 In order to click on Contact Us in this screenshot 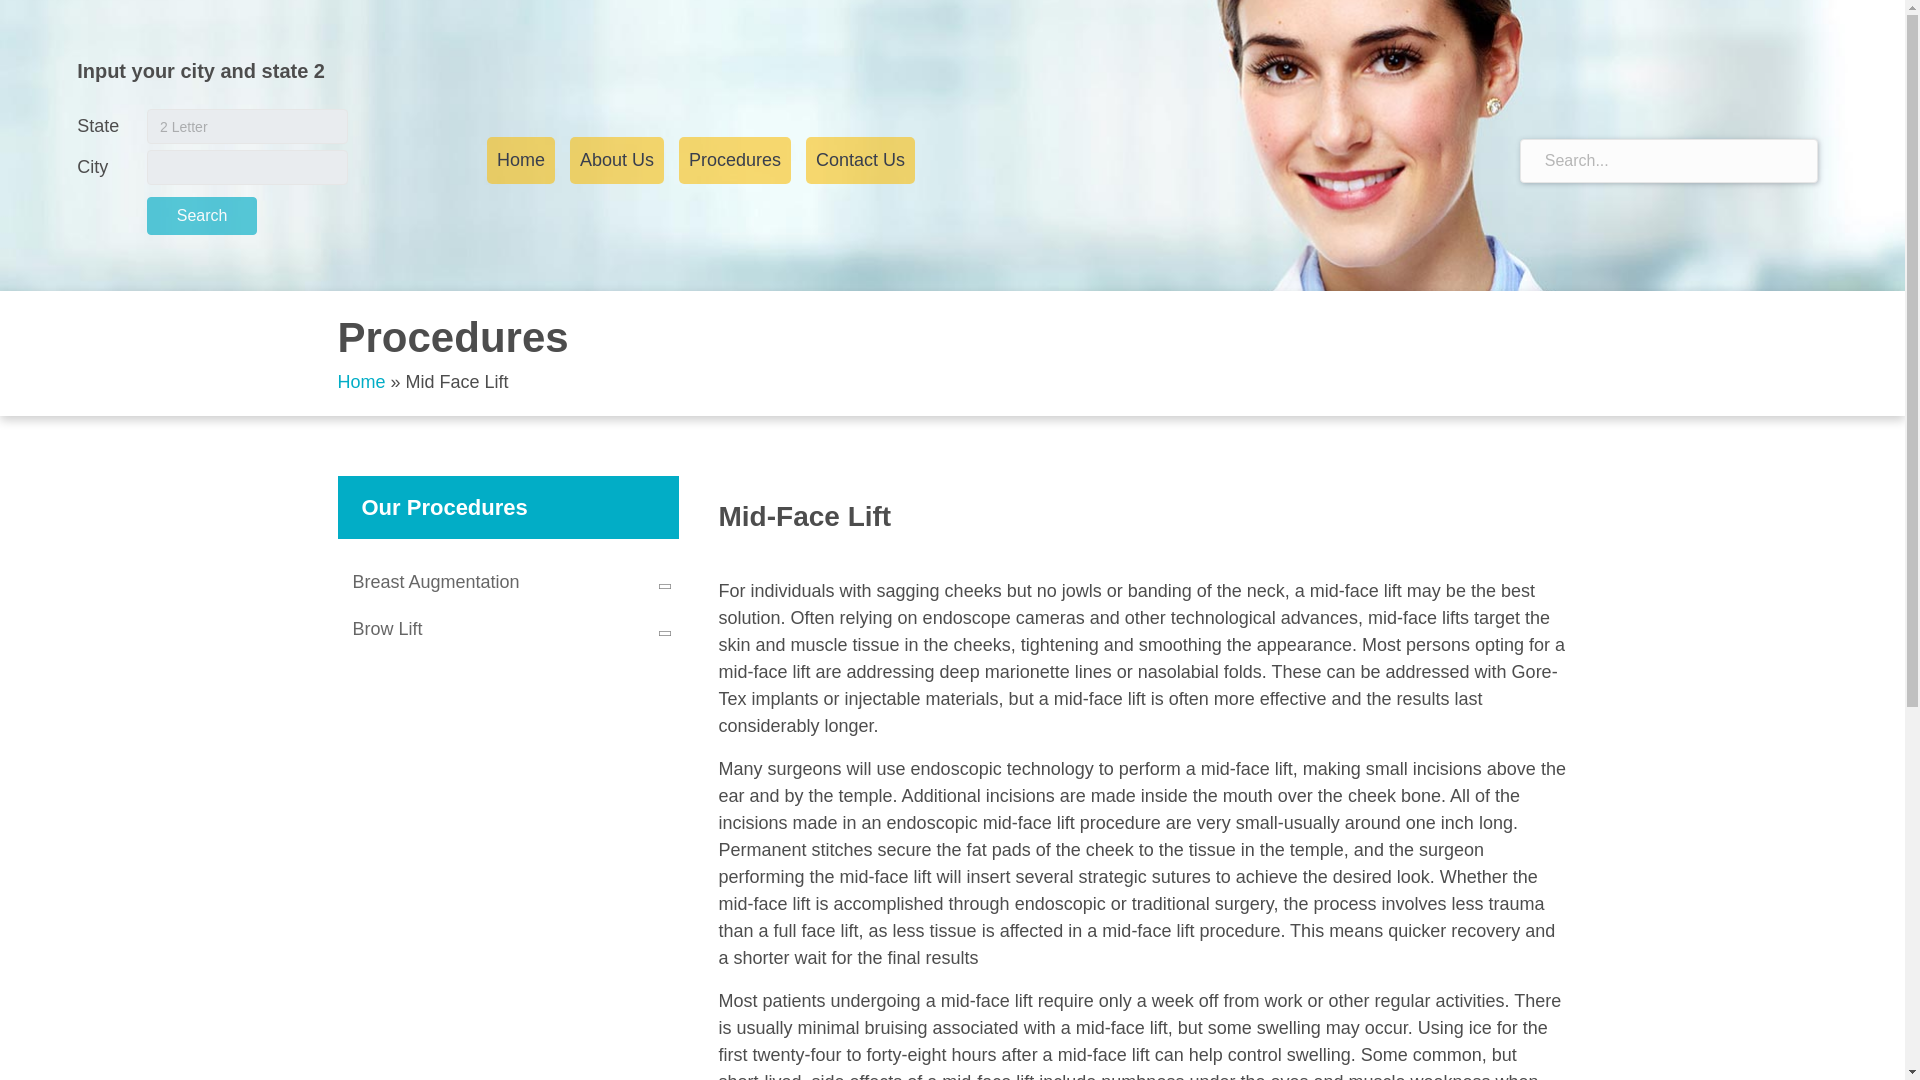, I will do `click(860, 160)`.